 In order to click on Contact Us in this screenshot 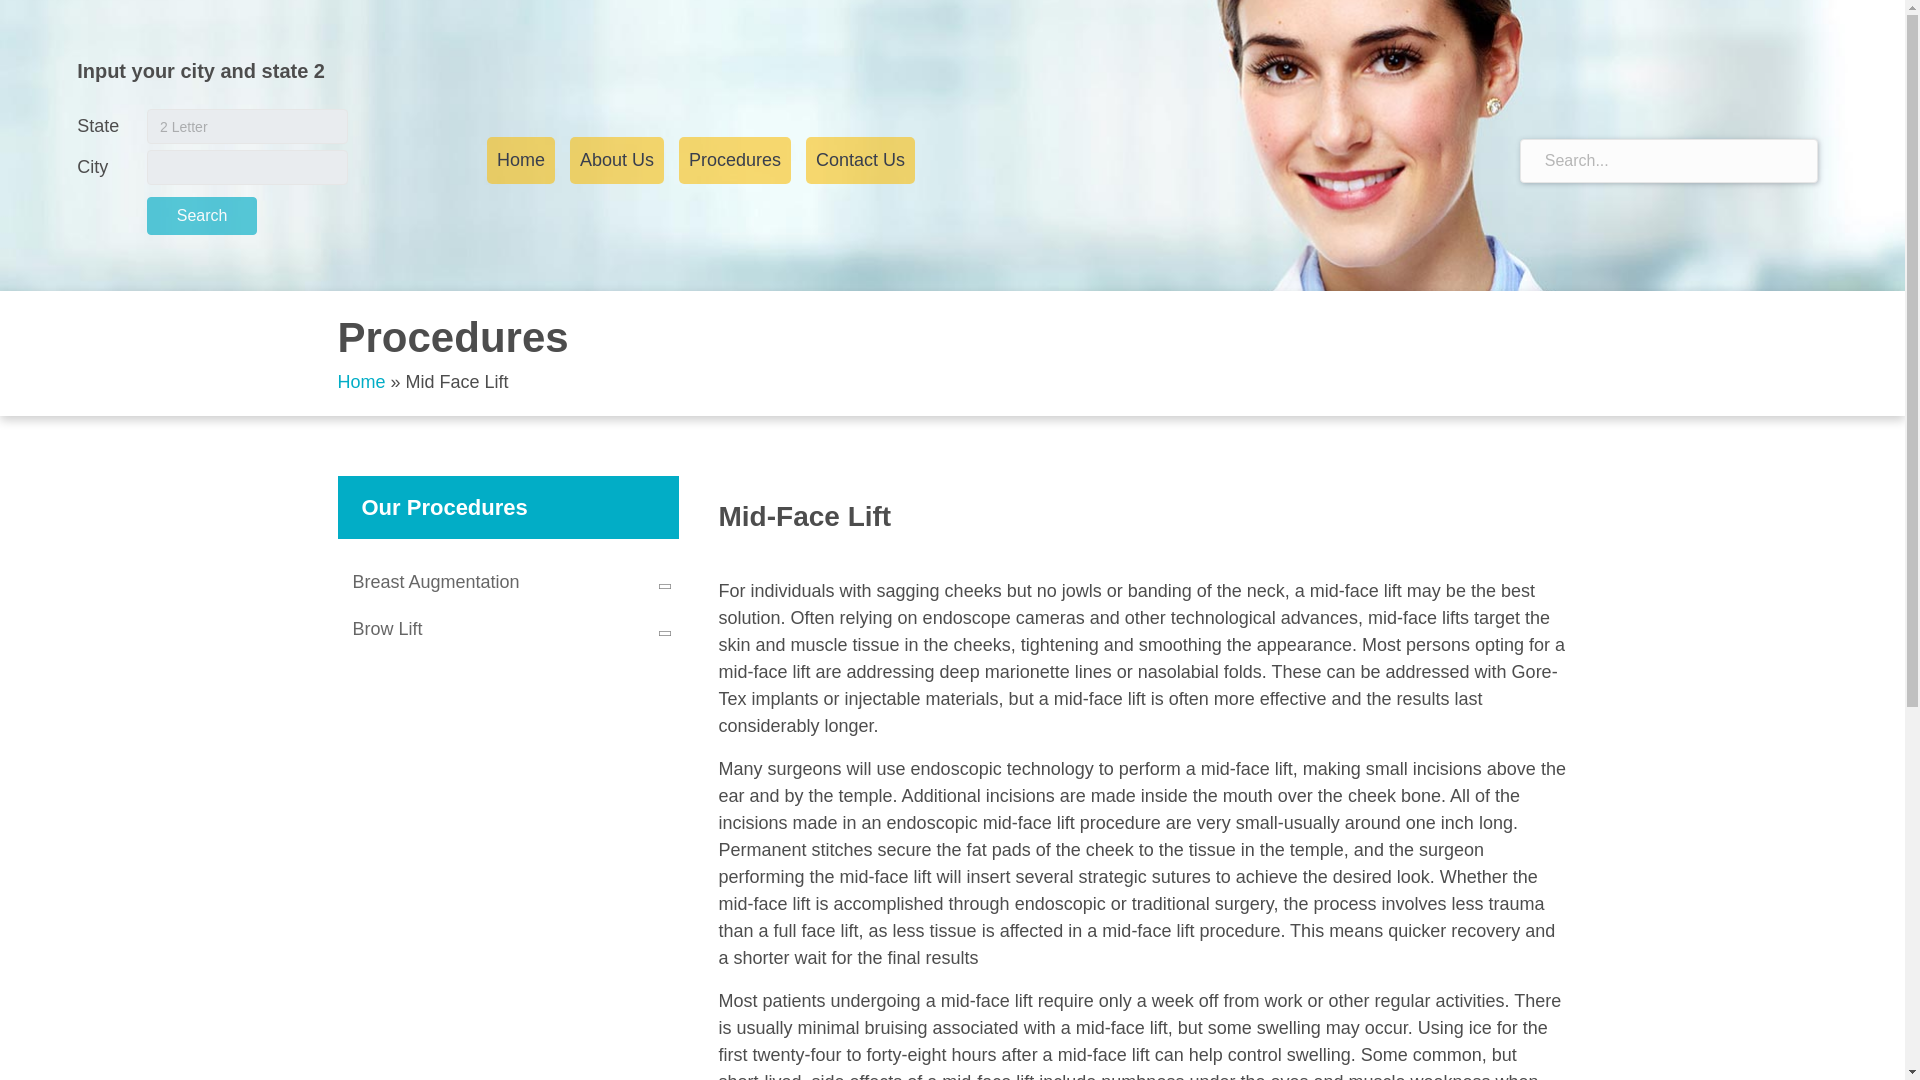, I will do `click(860, 160)`.